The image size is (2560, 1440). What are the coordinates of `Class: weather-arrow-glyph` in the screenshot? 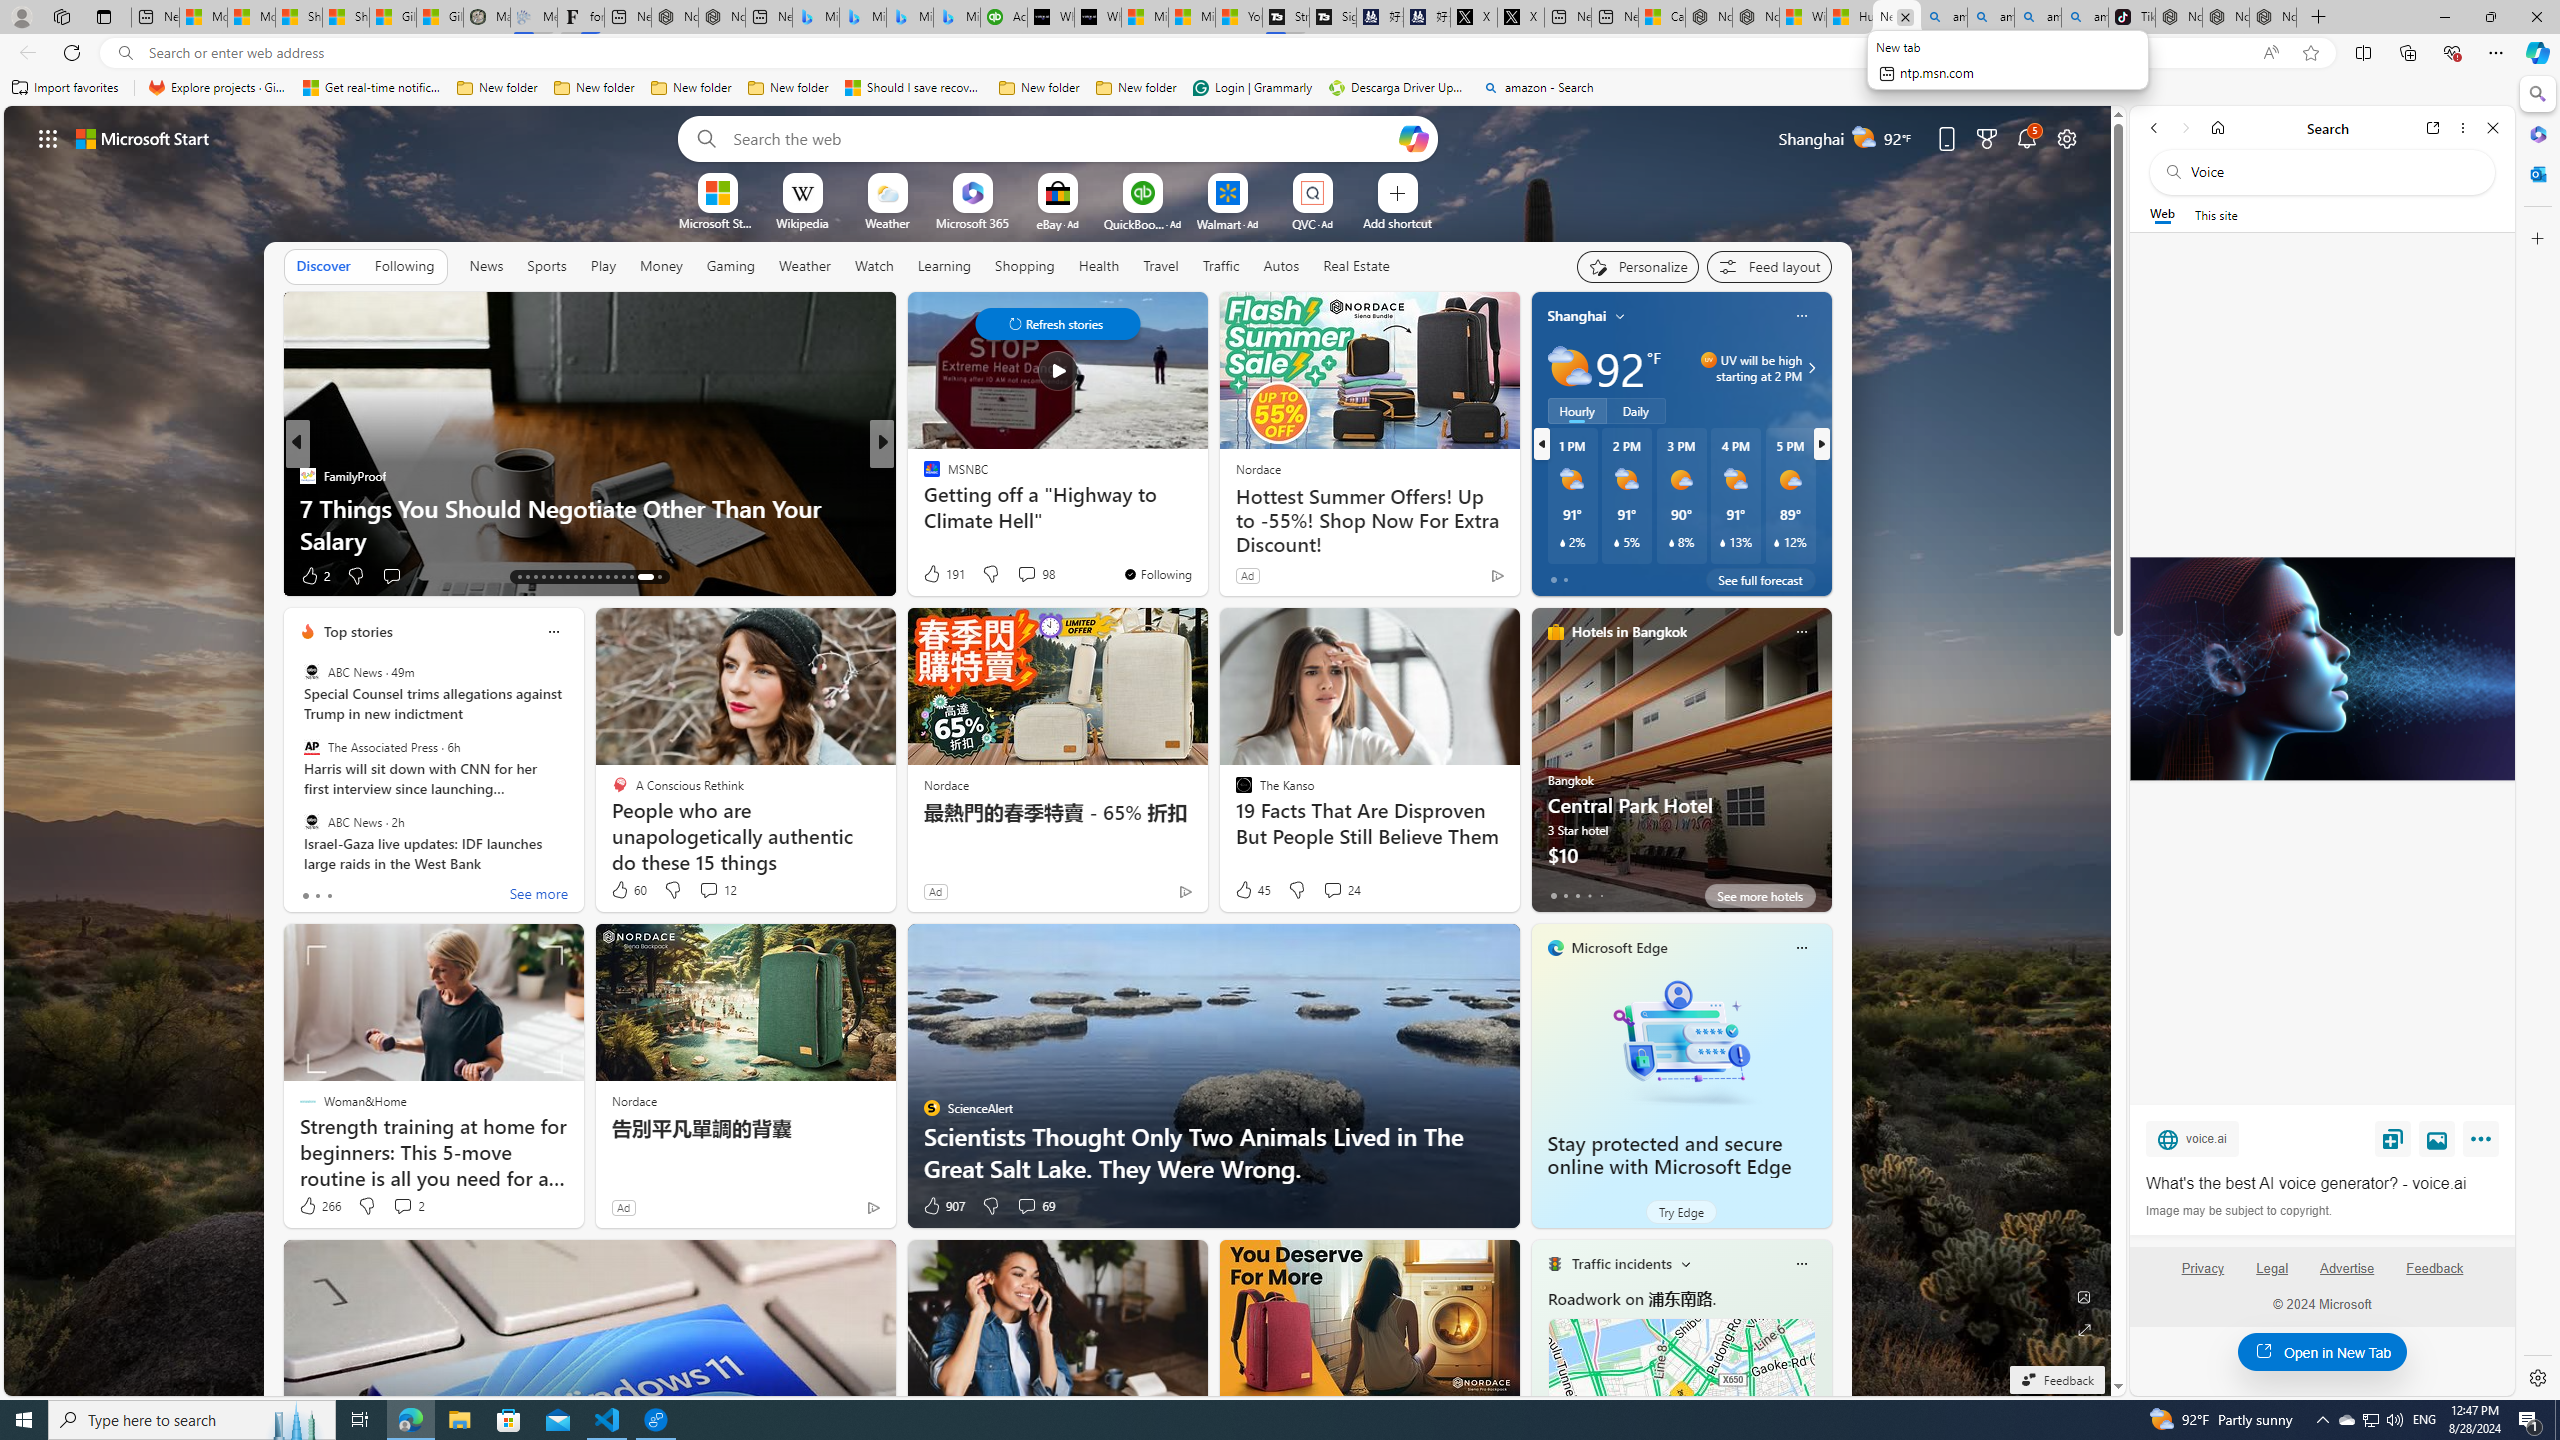 It's located at (1811, 368).